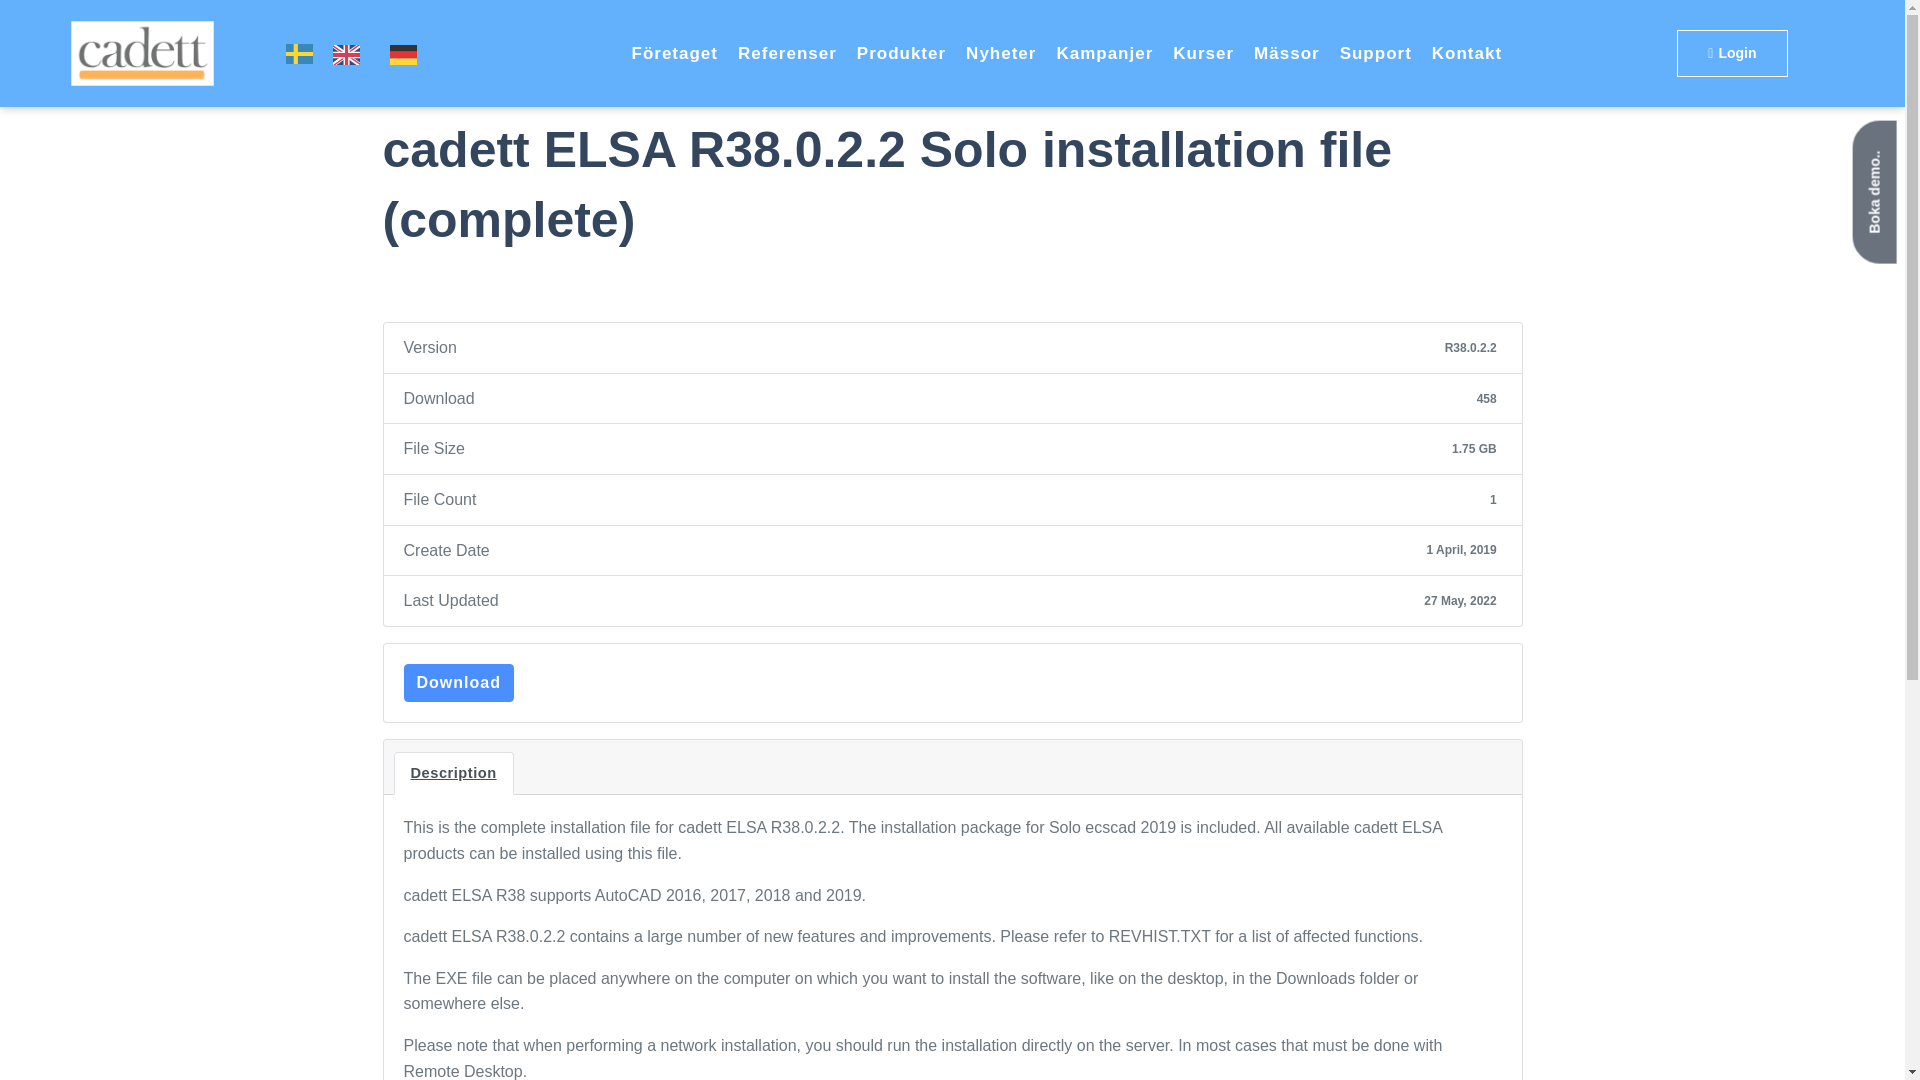  I want to click on Kampanjer, so click(1104, 52).